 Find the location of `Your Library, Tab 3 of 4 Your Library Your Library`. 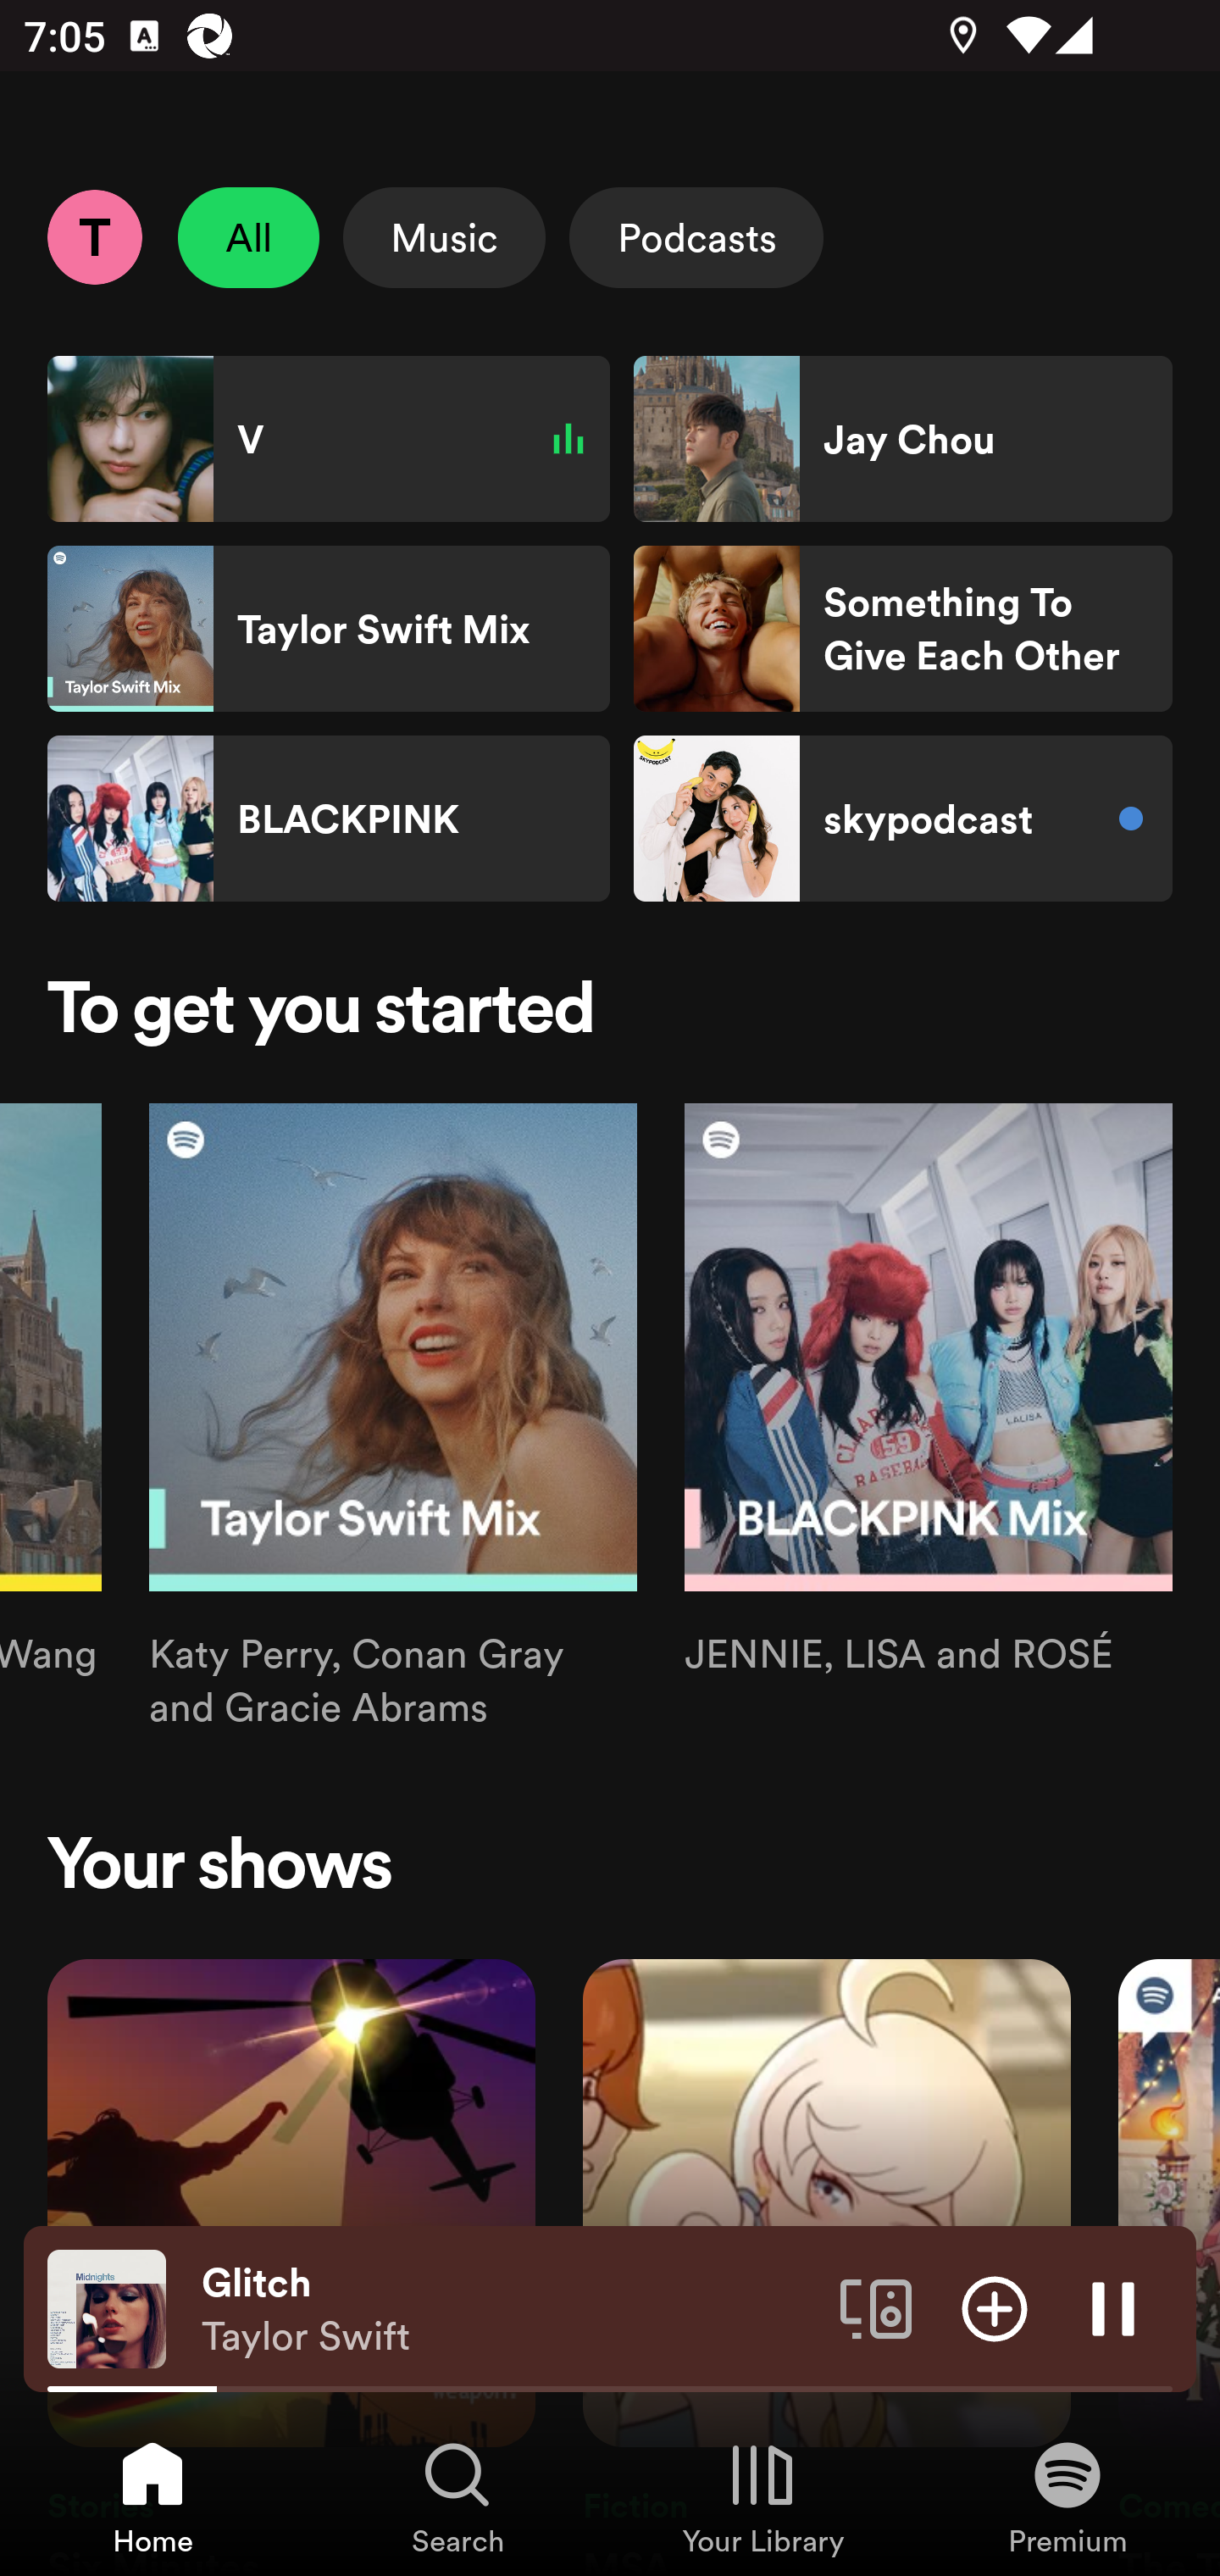

Your Library, Tab 3 of 4 Your Library Your Library is located at coordinates (762, 2496).